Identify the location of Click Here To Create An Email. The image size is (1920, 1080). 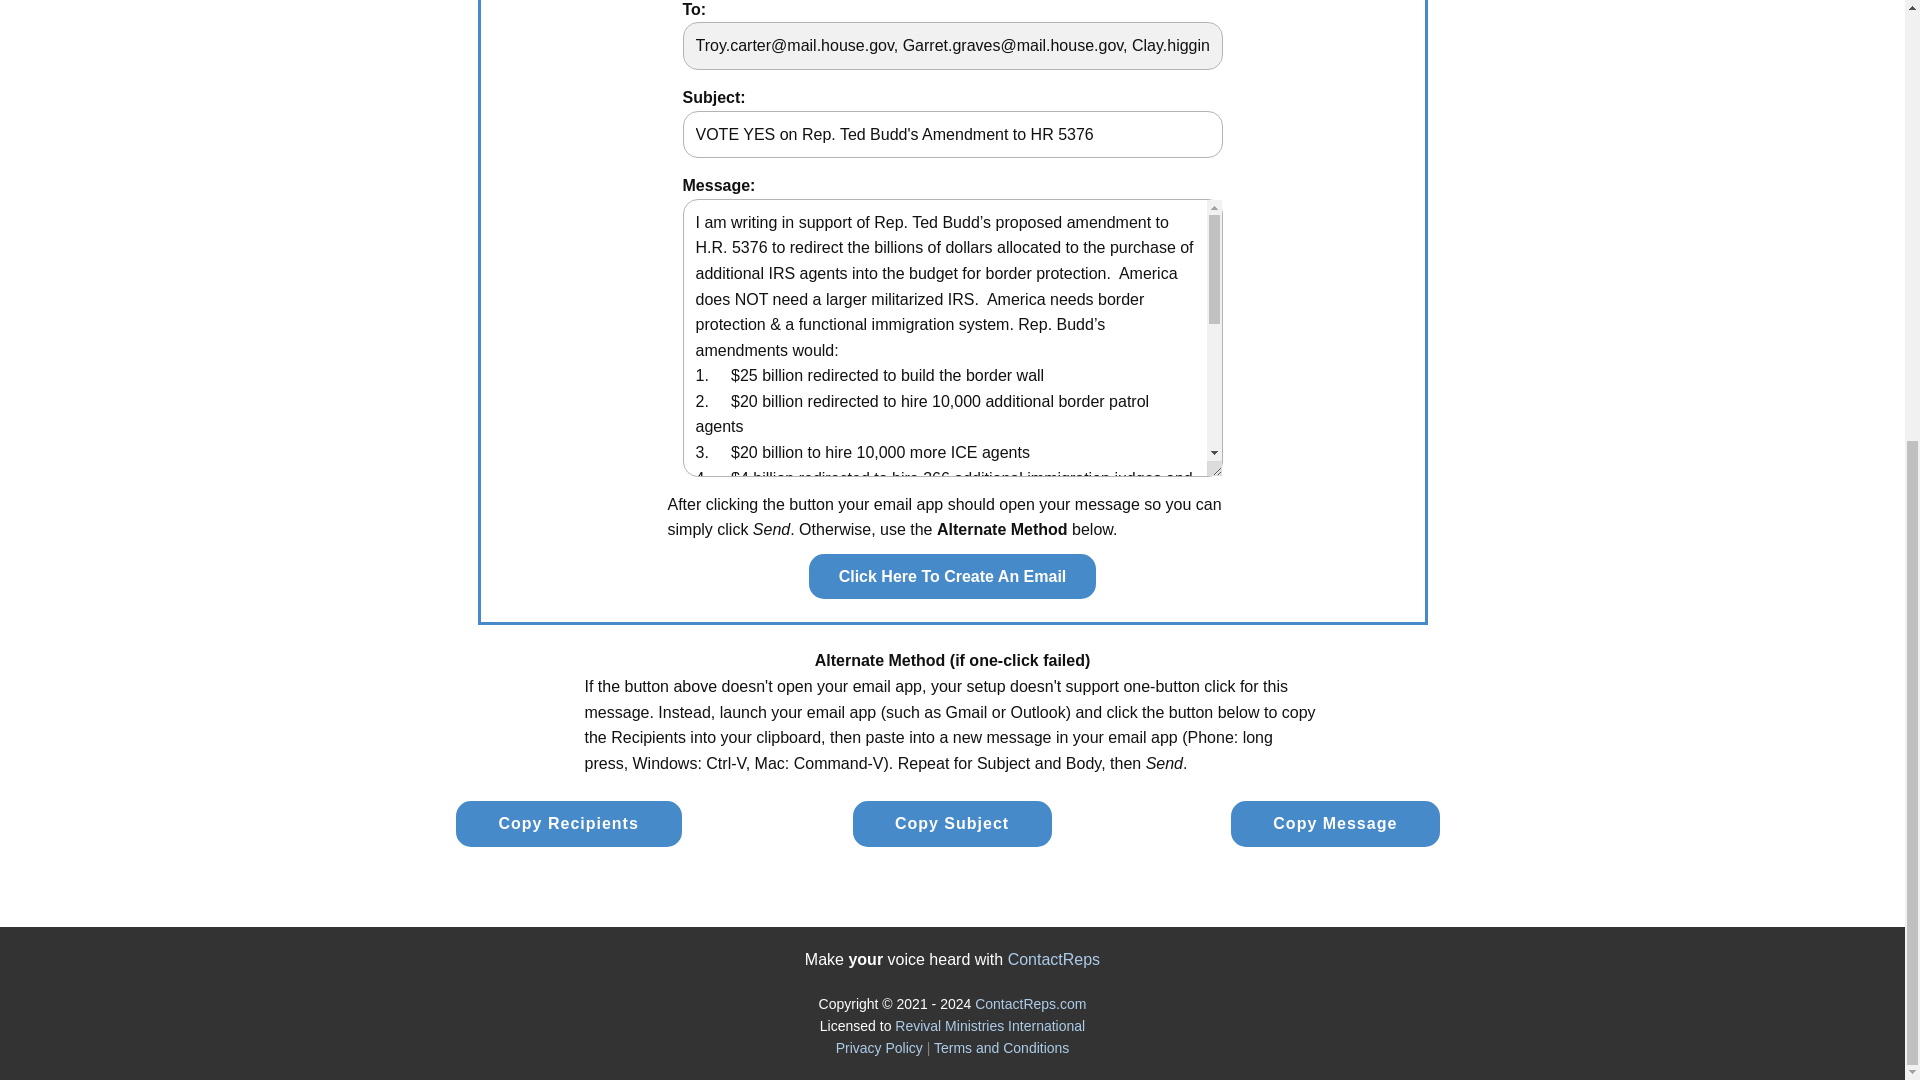
(952, 577).